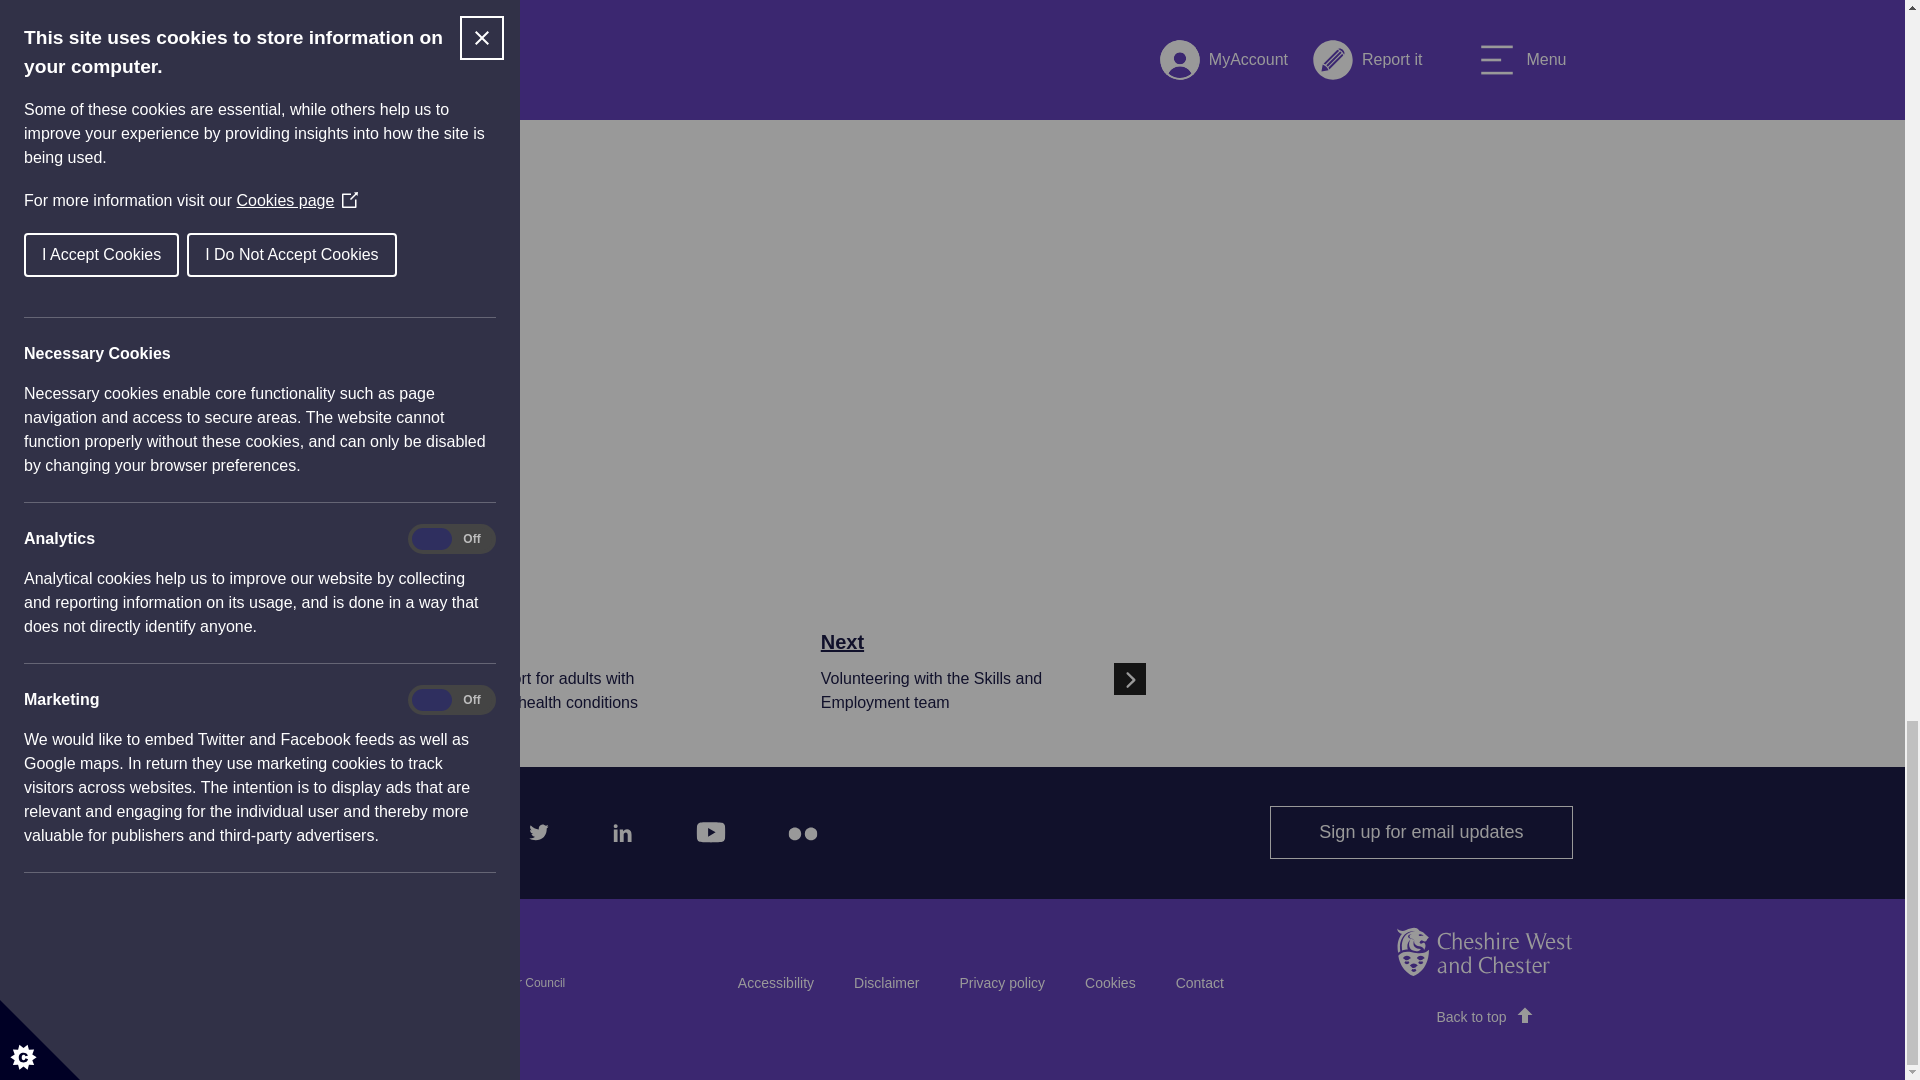 The image size is (1920, 1080). Describe the element at coordinates (618, 828) in the screenshot. I see `Accessibility` at that location.